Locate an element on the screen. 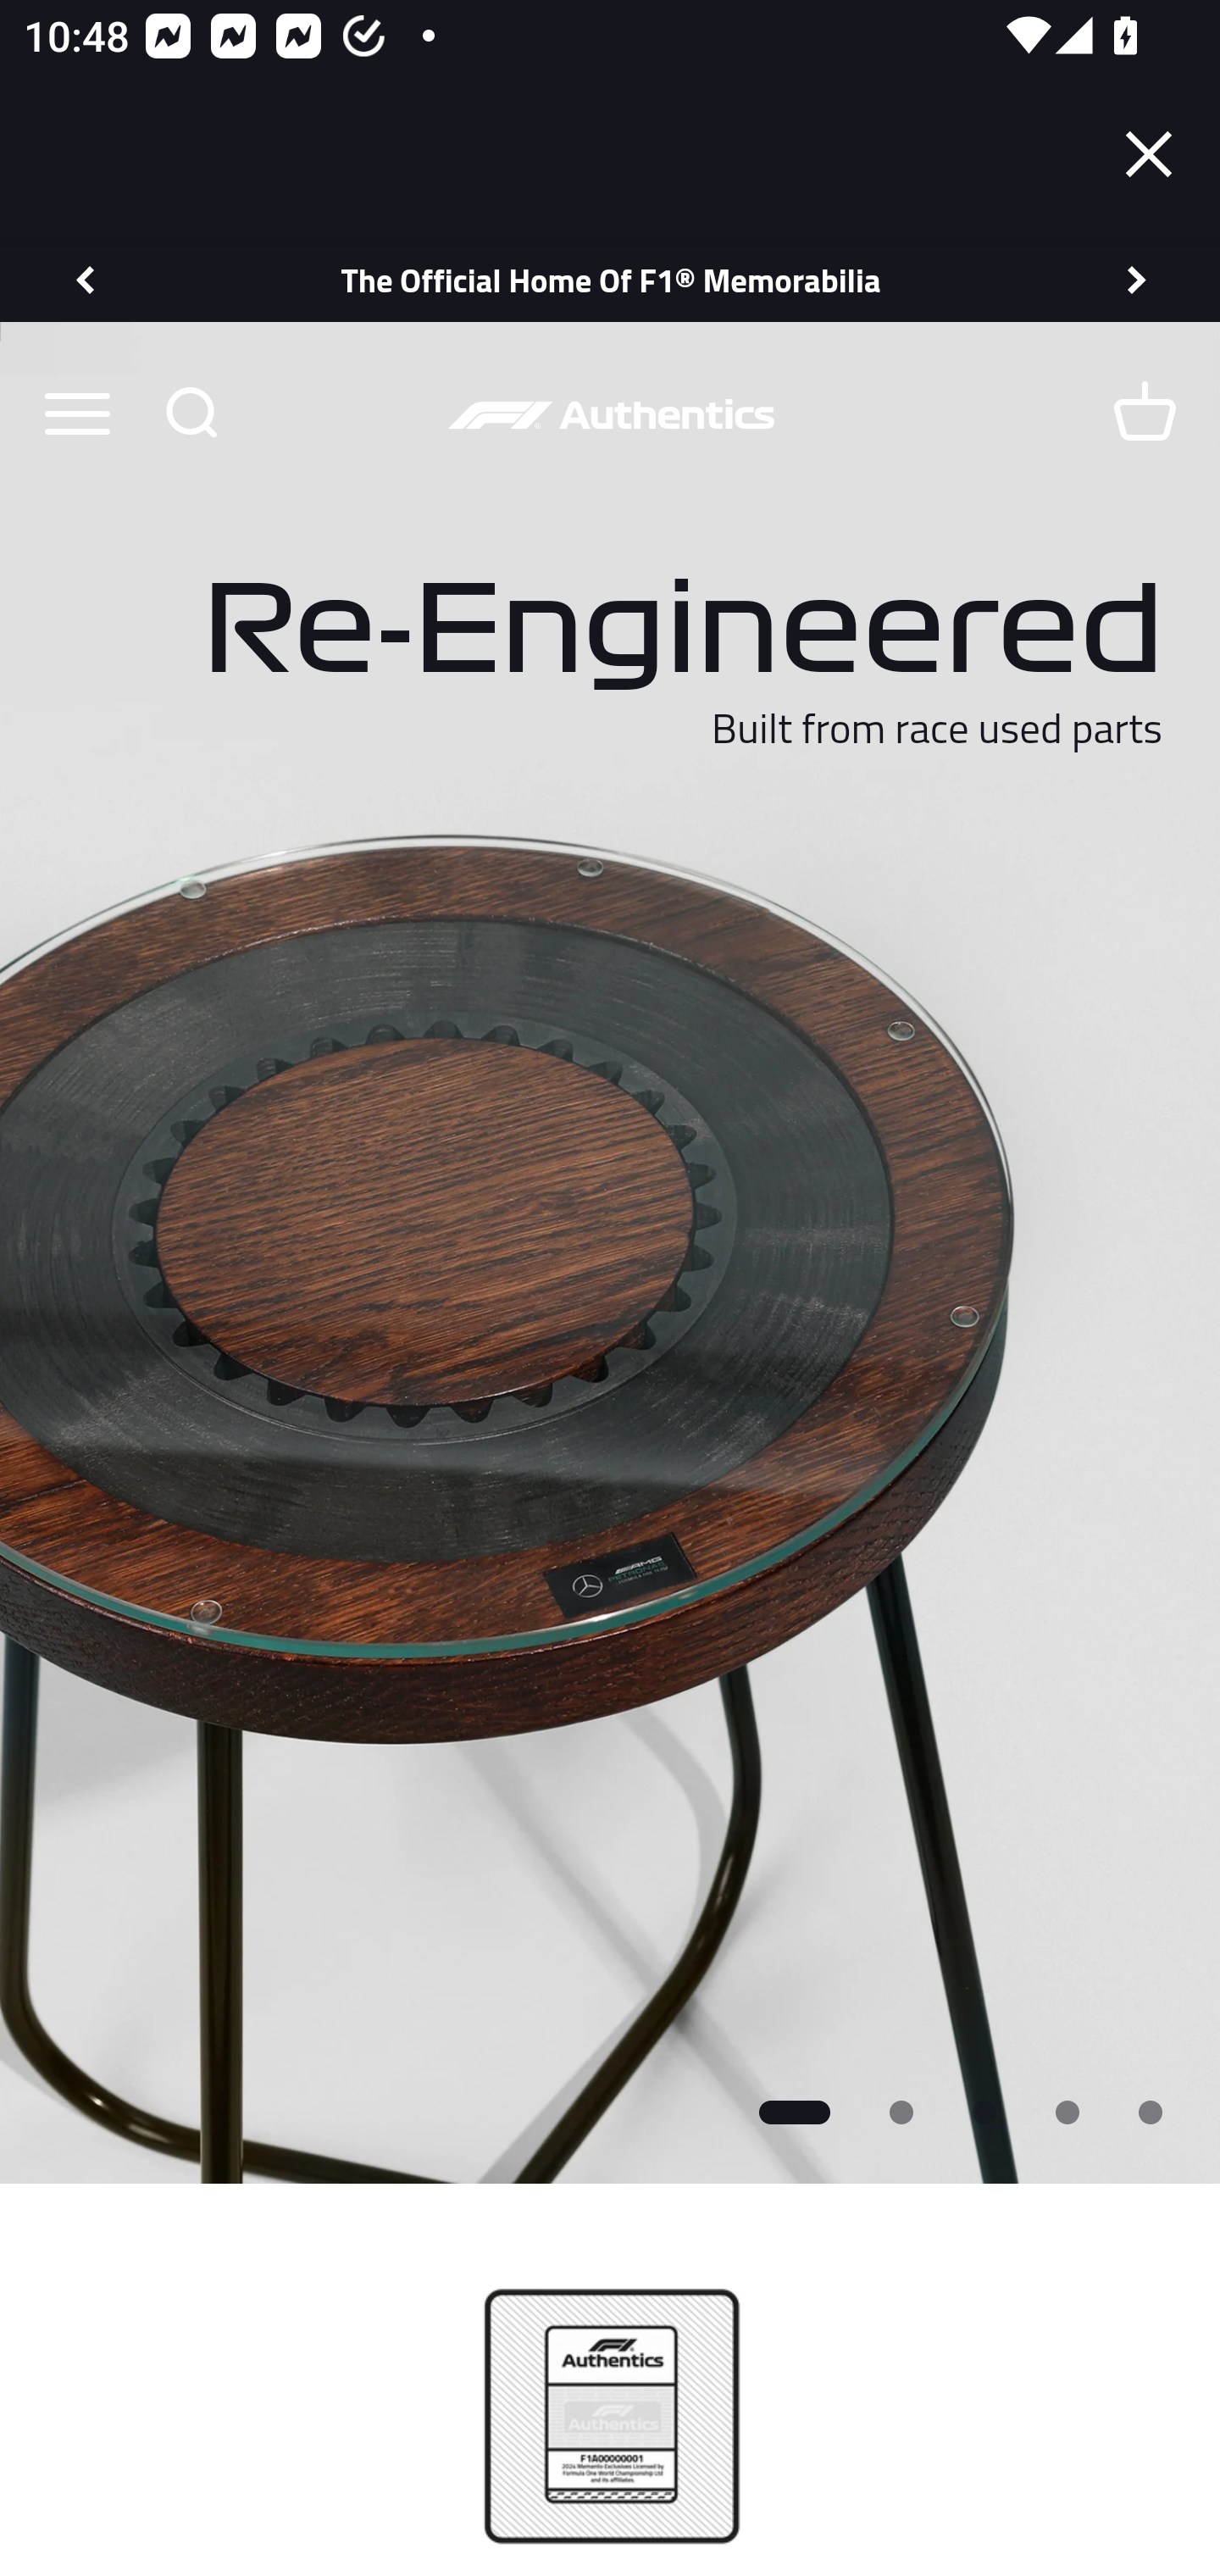  Go to item 2 is located at coordinates (901, 2112).